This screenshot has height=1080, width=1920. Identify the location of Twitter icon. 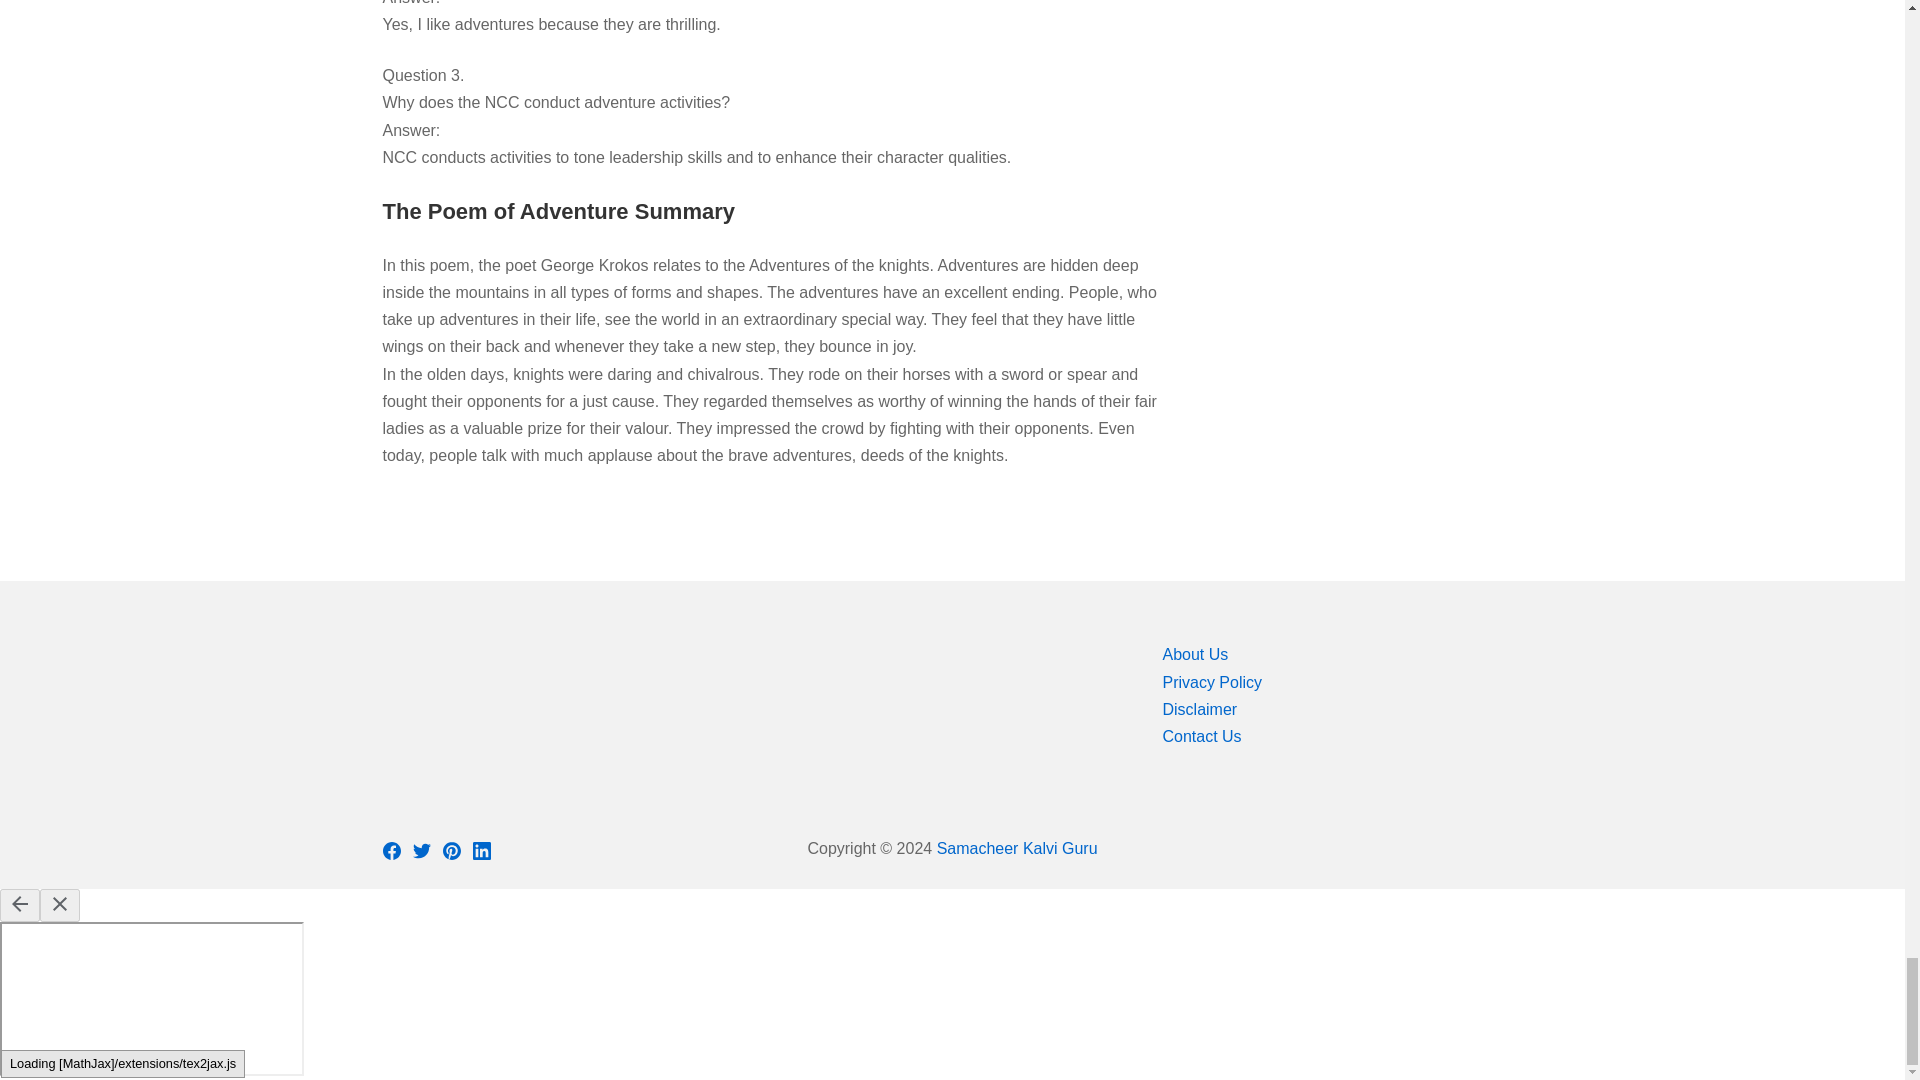
(421, 850).